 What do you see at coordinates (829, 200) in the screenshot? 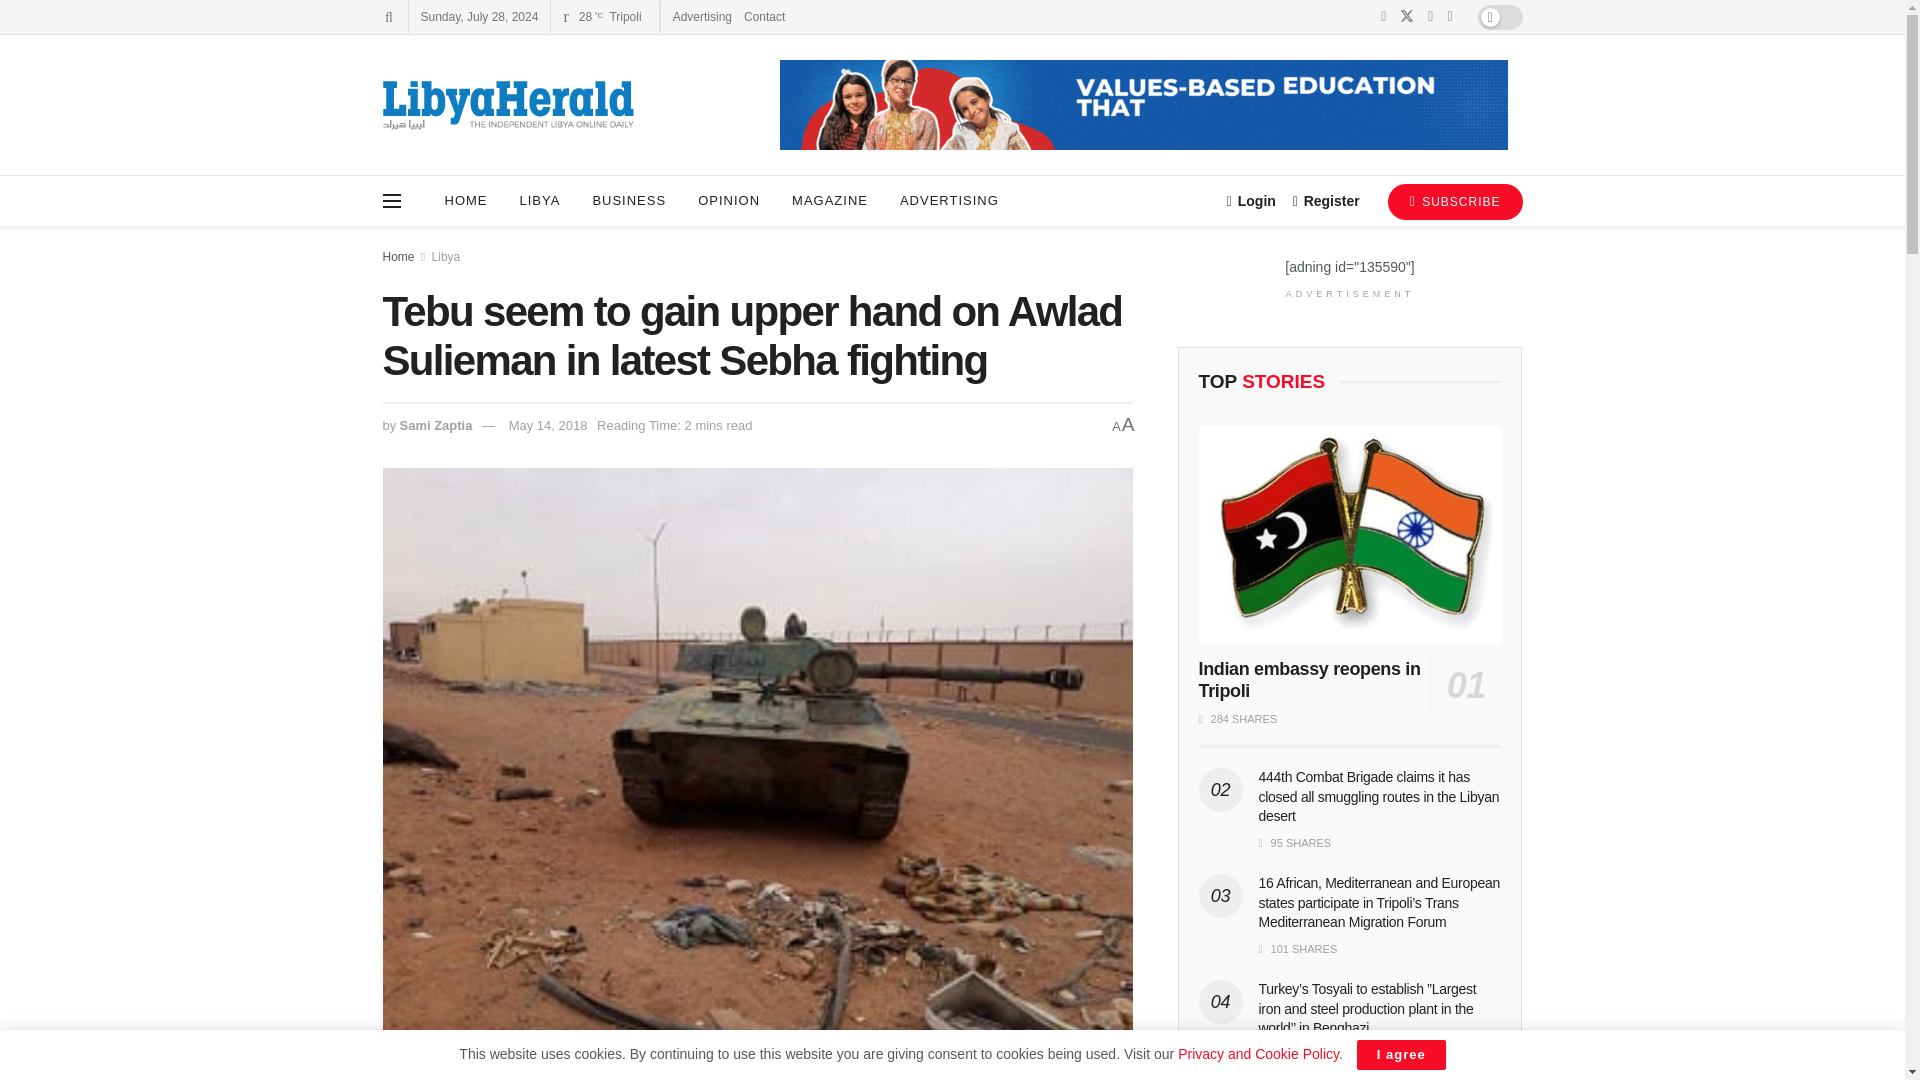
I see `MAGAZINE` at bounding box center [829, 200].